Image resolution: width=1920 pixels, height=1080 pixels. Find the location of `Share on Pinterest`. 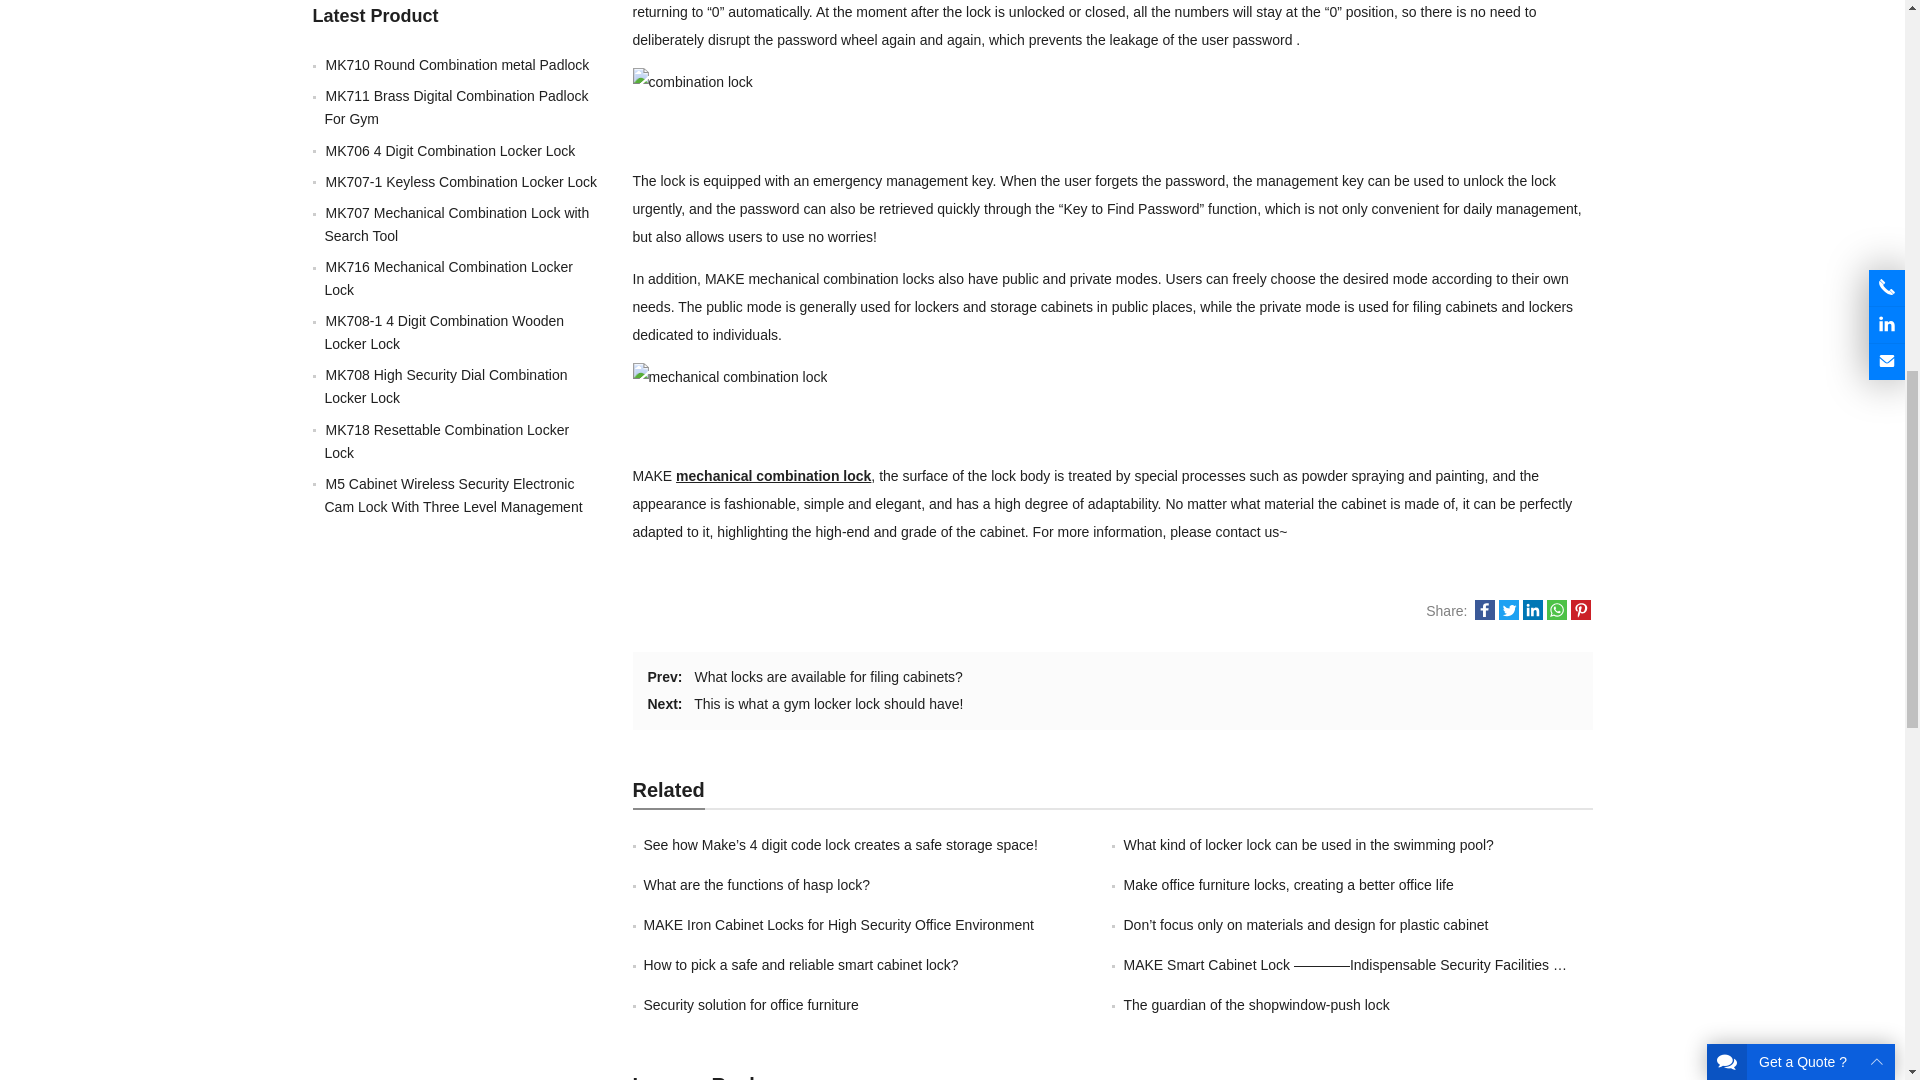

Share on Pinterest is located at coordinates (1580, 614).